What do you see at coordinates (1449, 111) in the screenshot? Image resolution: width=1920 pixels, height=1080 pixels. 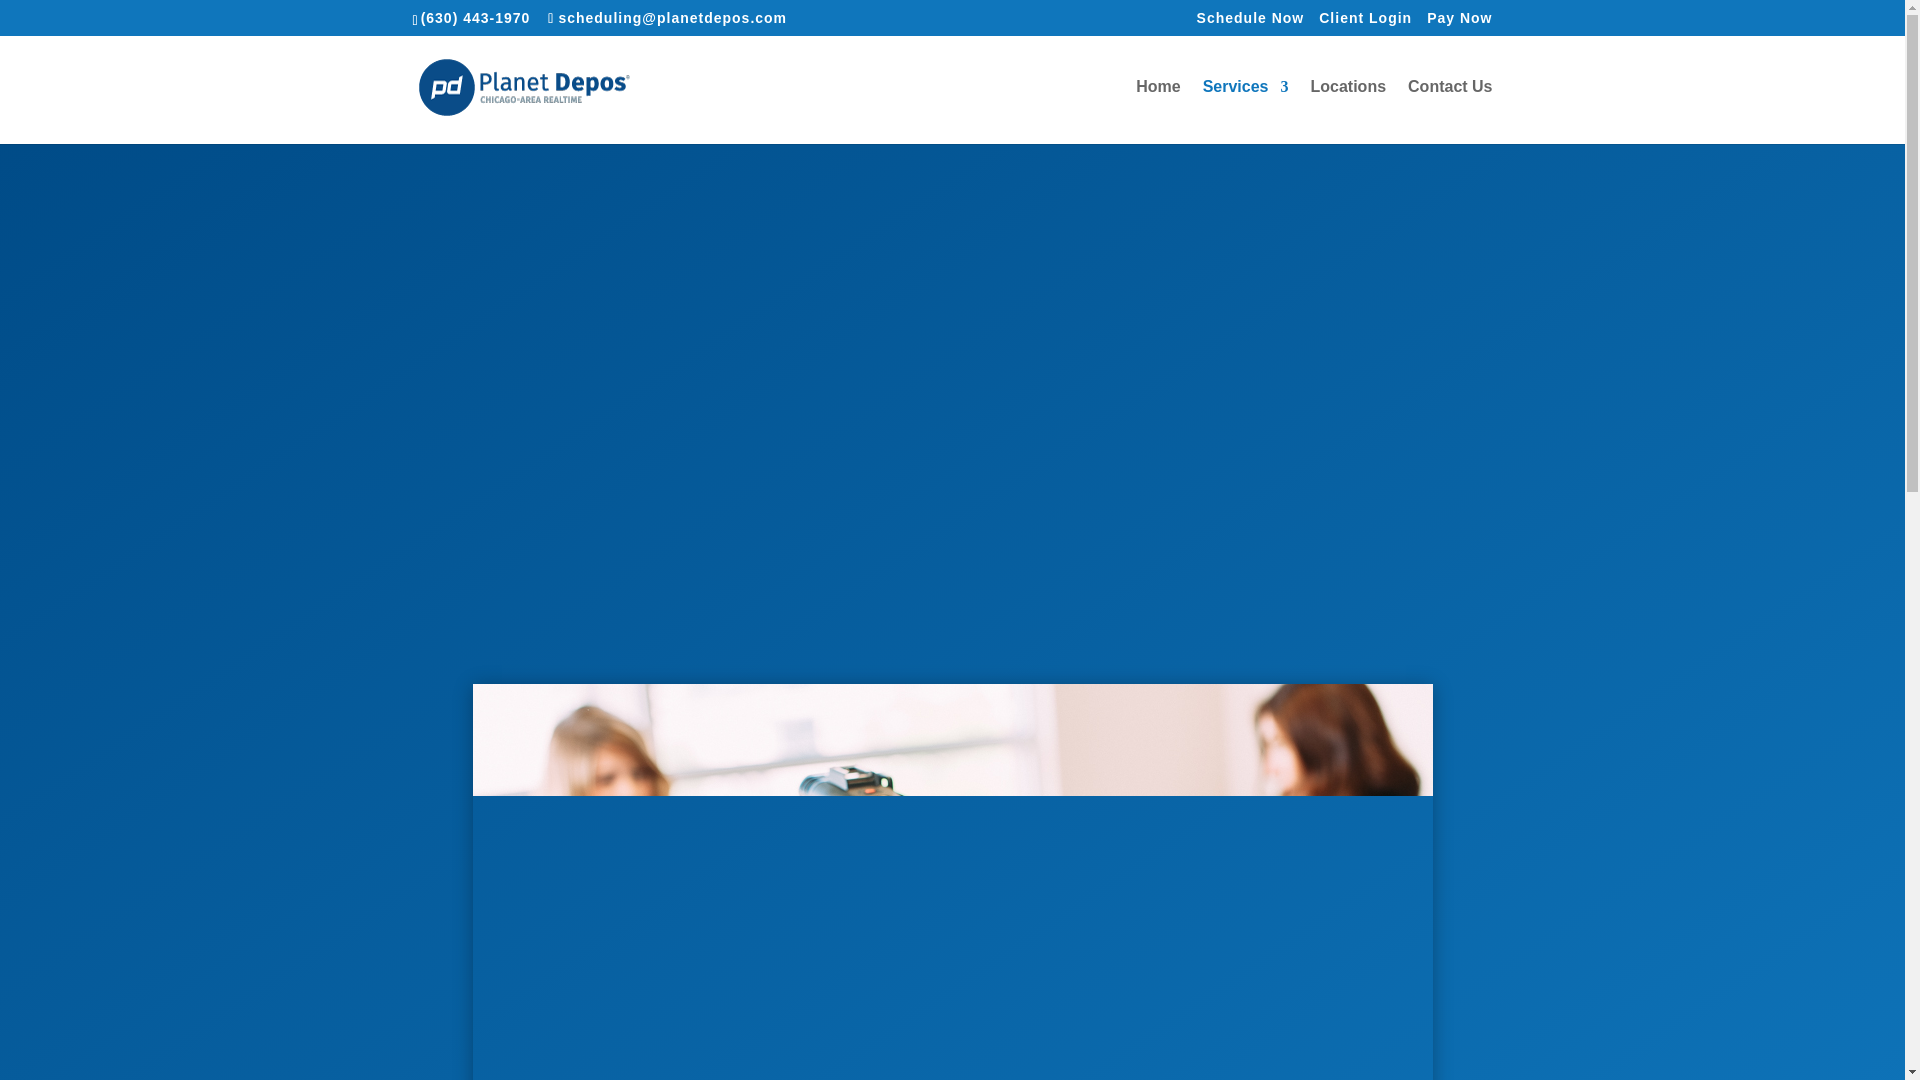 I see `Contact Us` at bounding box center [1449, 111].